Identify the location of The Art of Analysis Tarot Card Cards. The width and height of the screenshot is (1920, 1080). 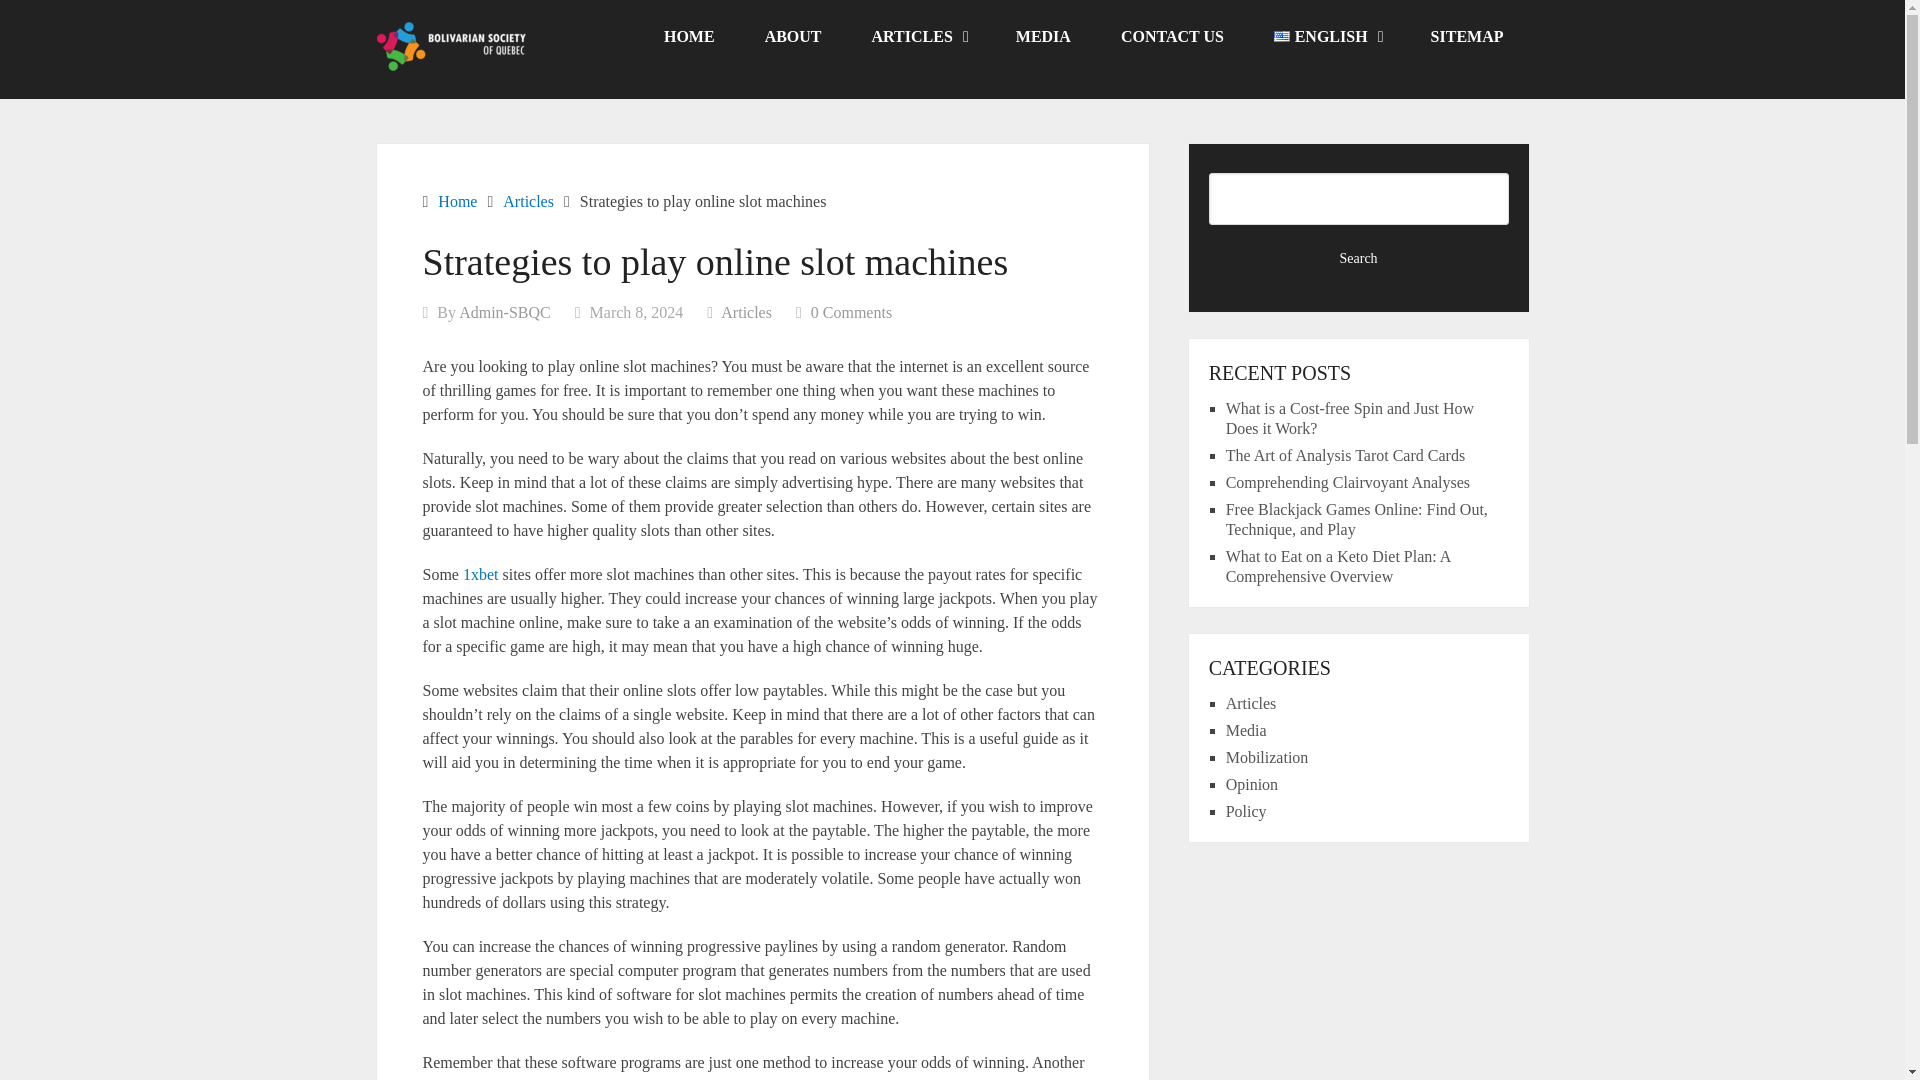
(1345, 456).